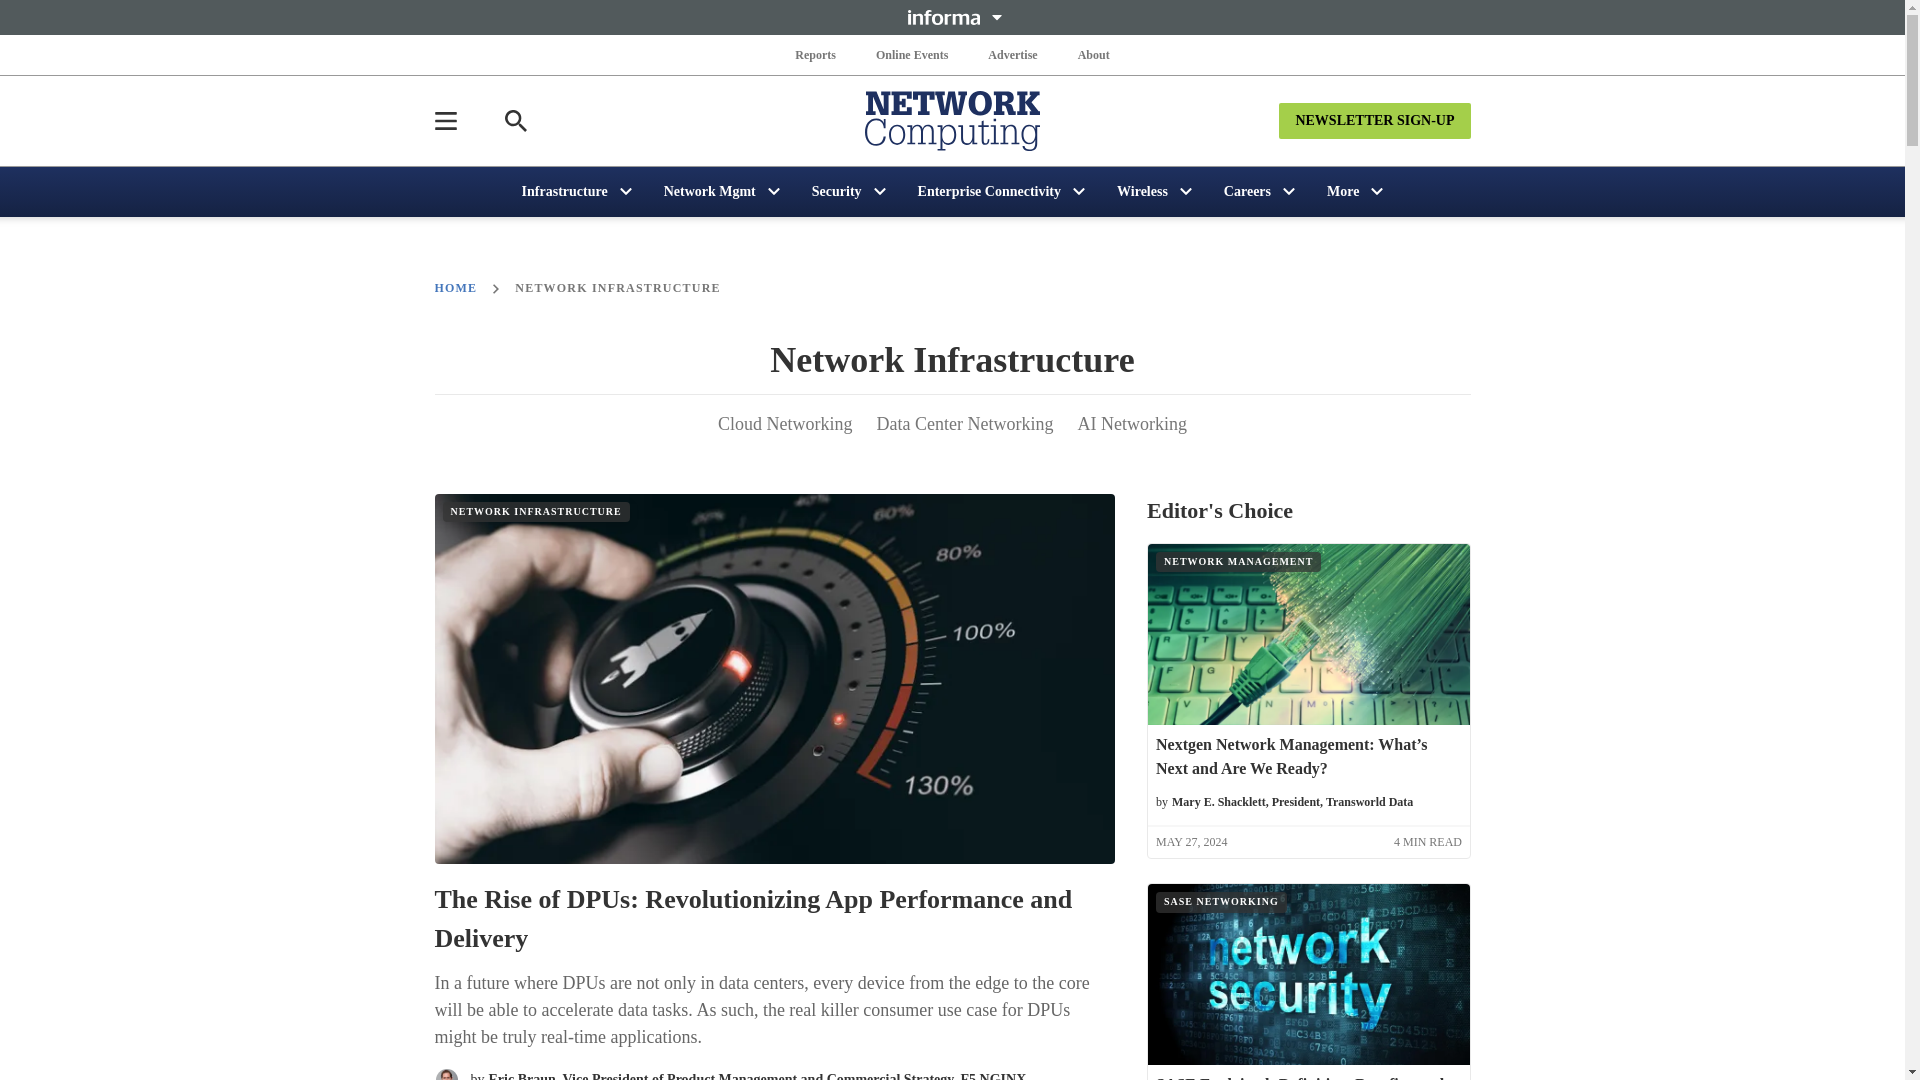 The image size is (1920, 1080). What do you see at coordinates (952, 120) in the screenshot?
I see `Network Computing Logo` at bounding box center [952, 120].